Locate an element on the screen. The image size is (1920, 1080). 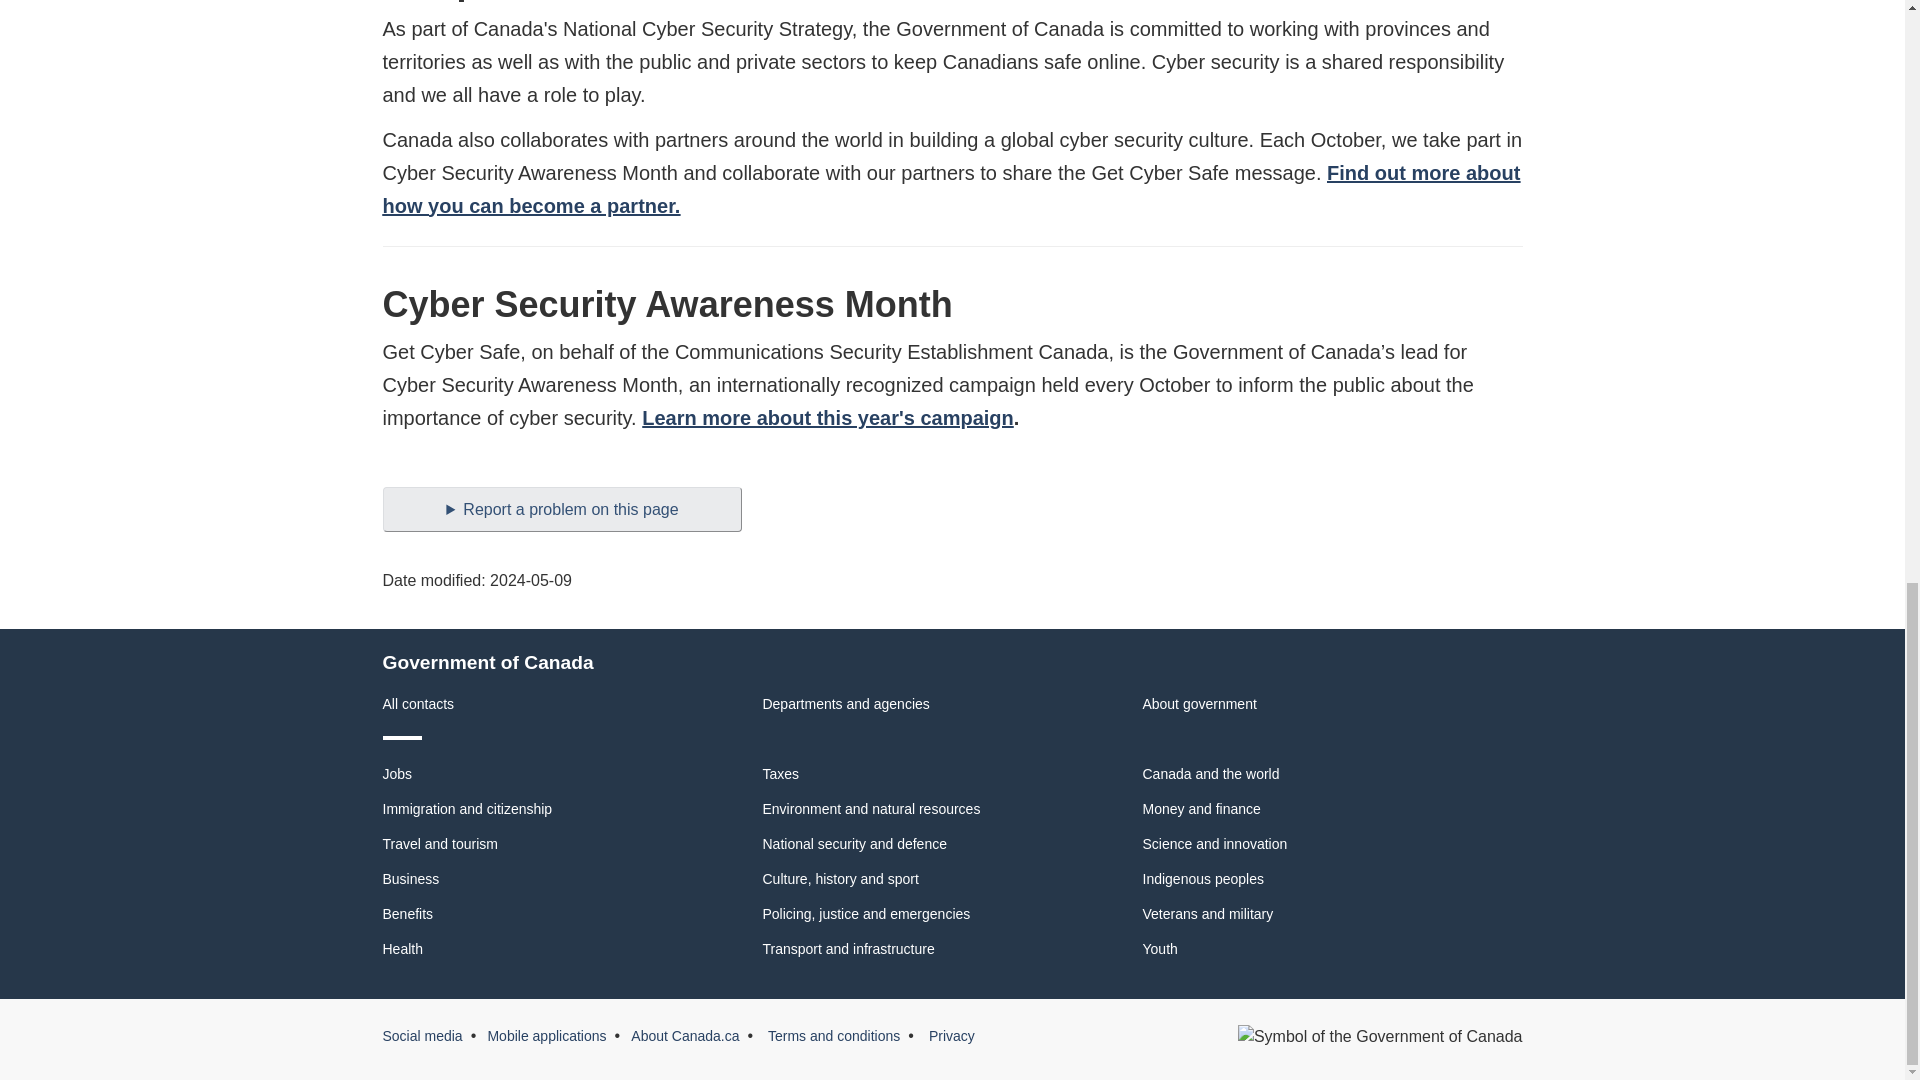
Learn more about this year's campaign is located at coordinates (827, 418).